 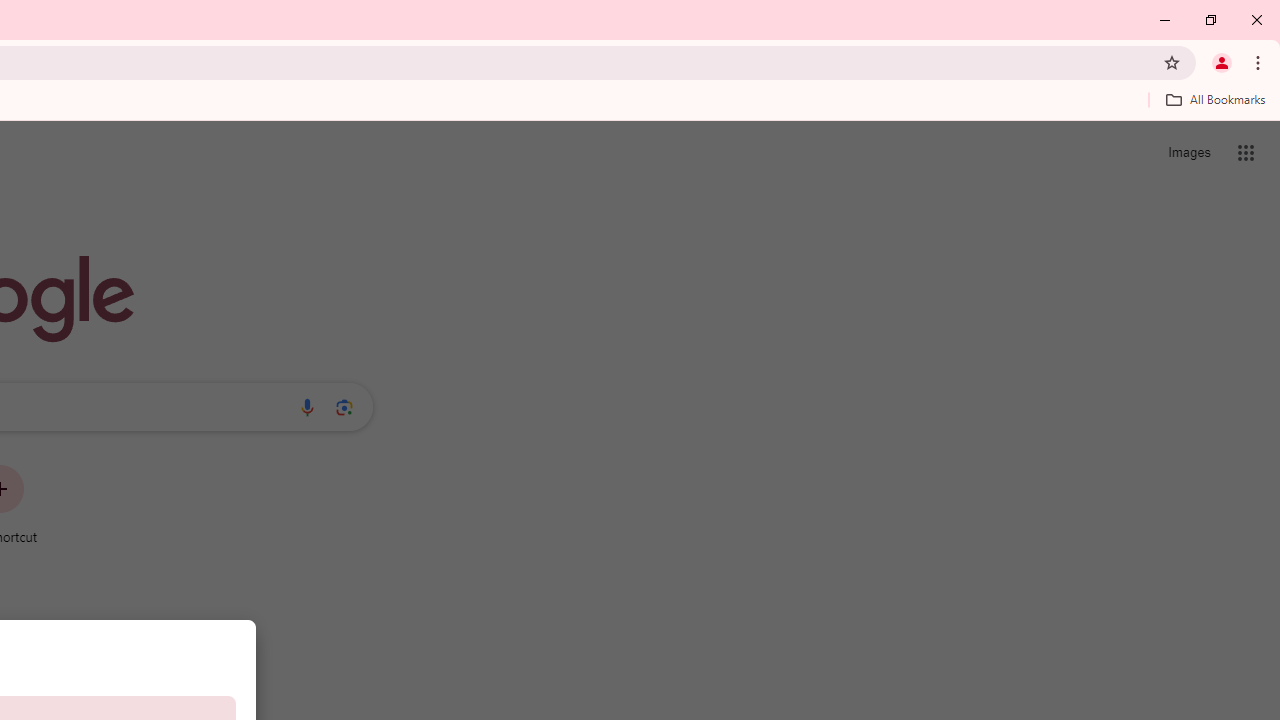 I want to click on Close, so click(x=1256, y=20).